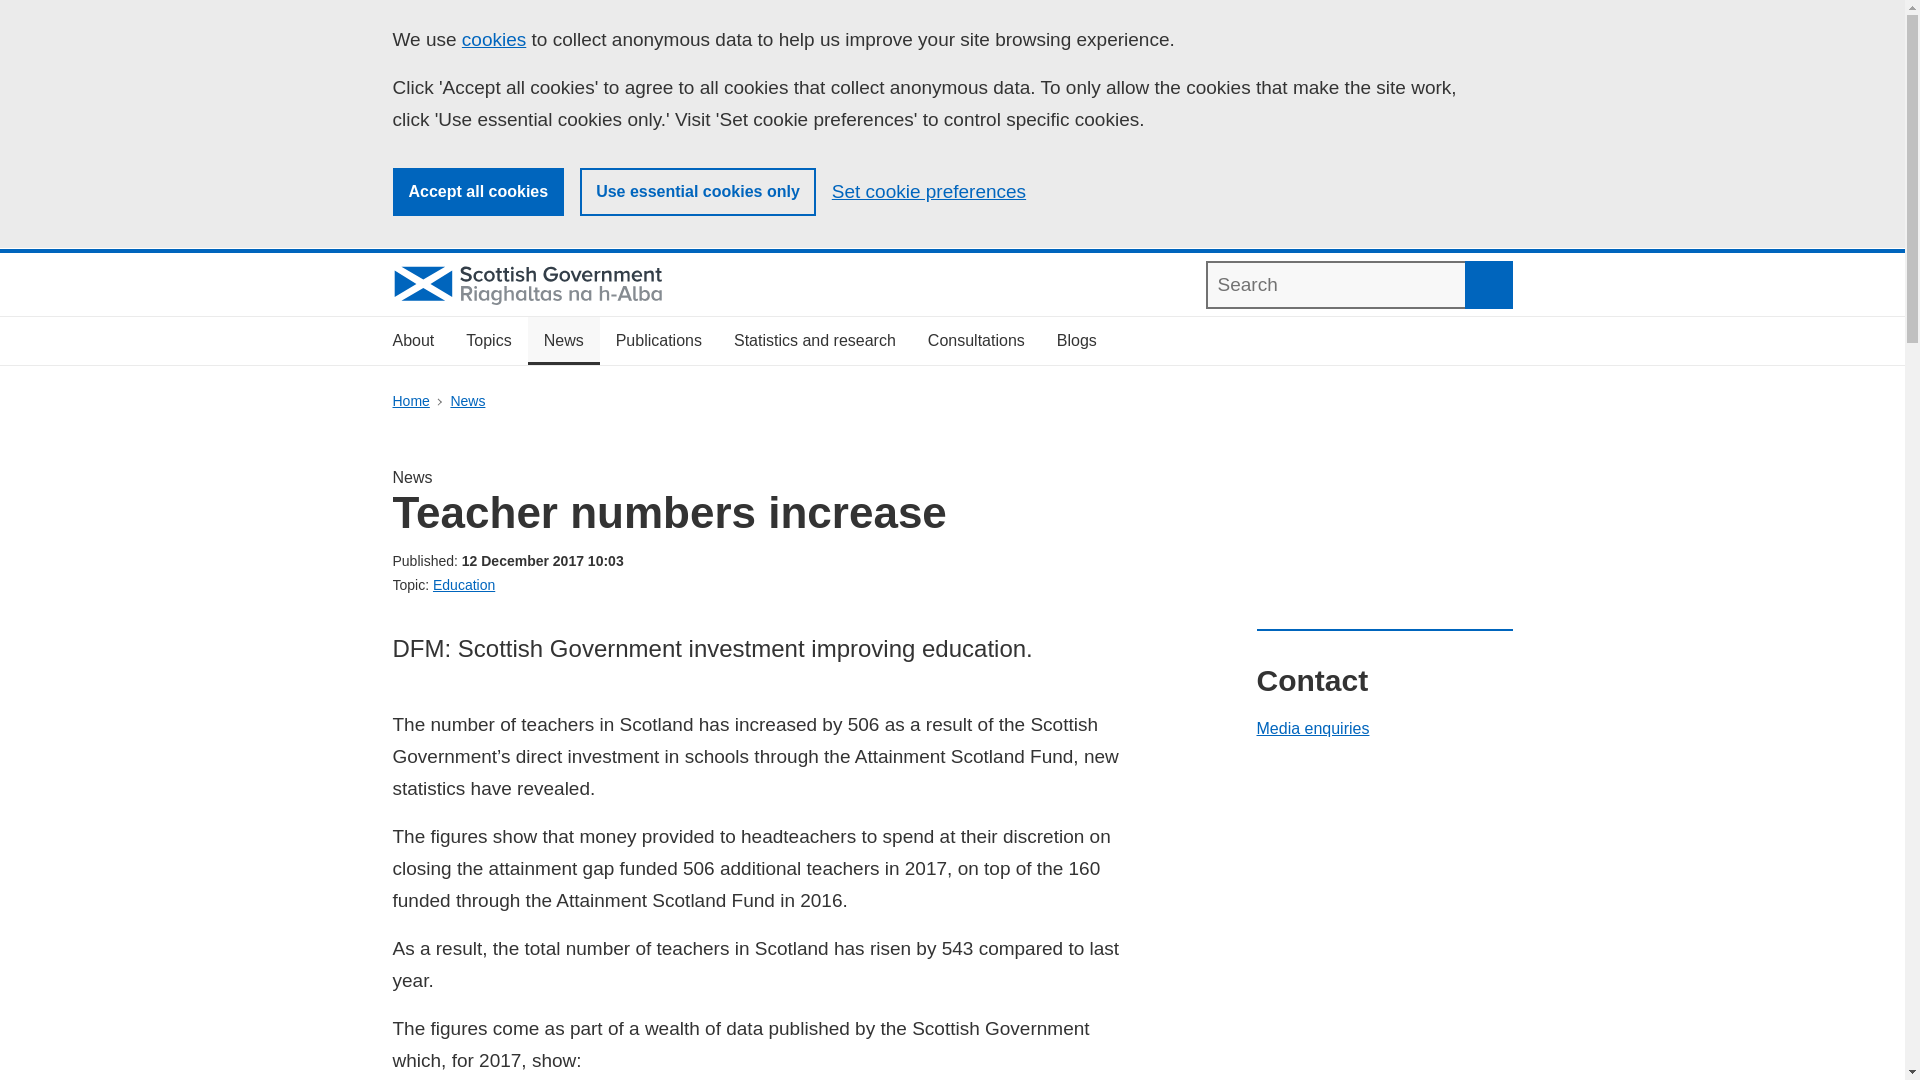 The height and width of the screenshot is (1080, 1920). Describe the element at coordinates (1312, 728) in the screenshot. I see `Media enquiries` at that location.